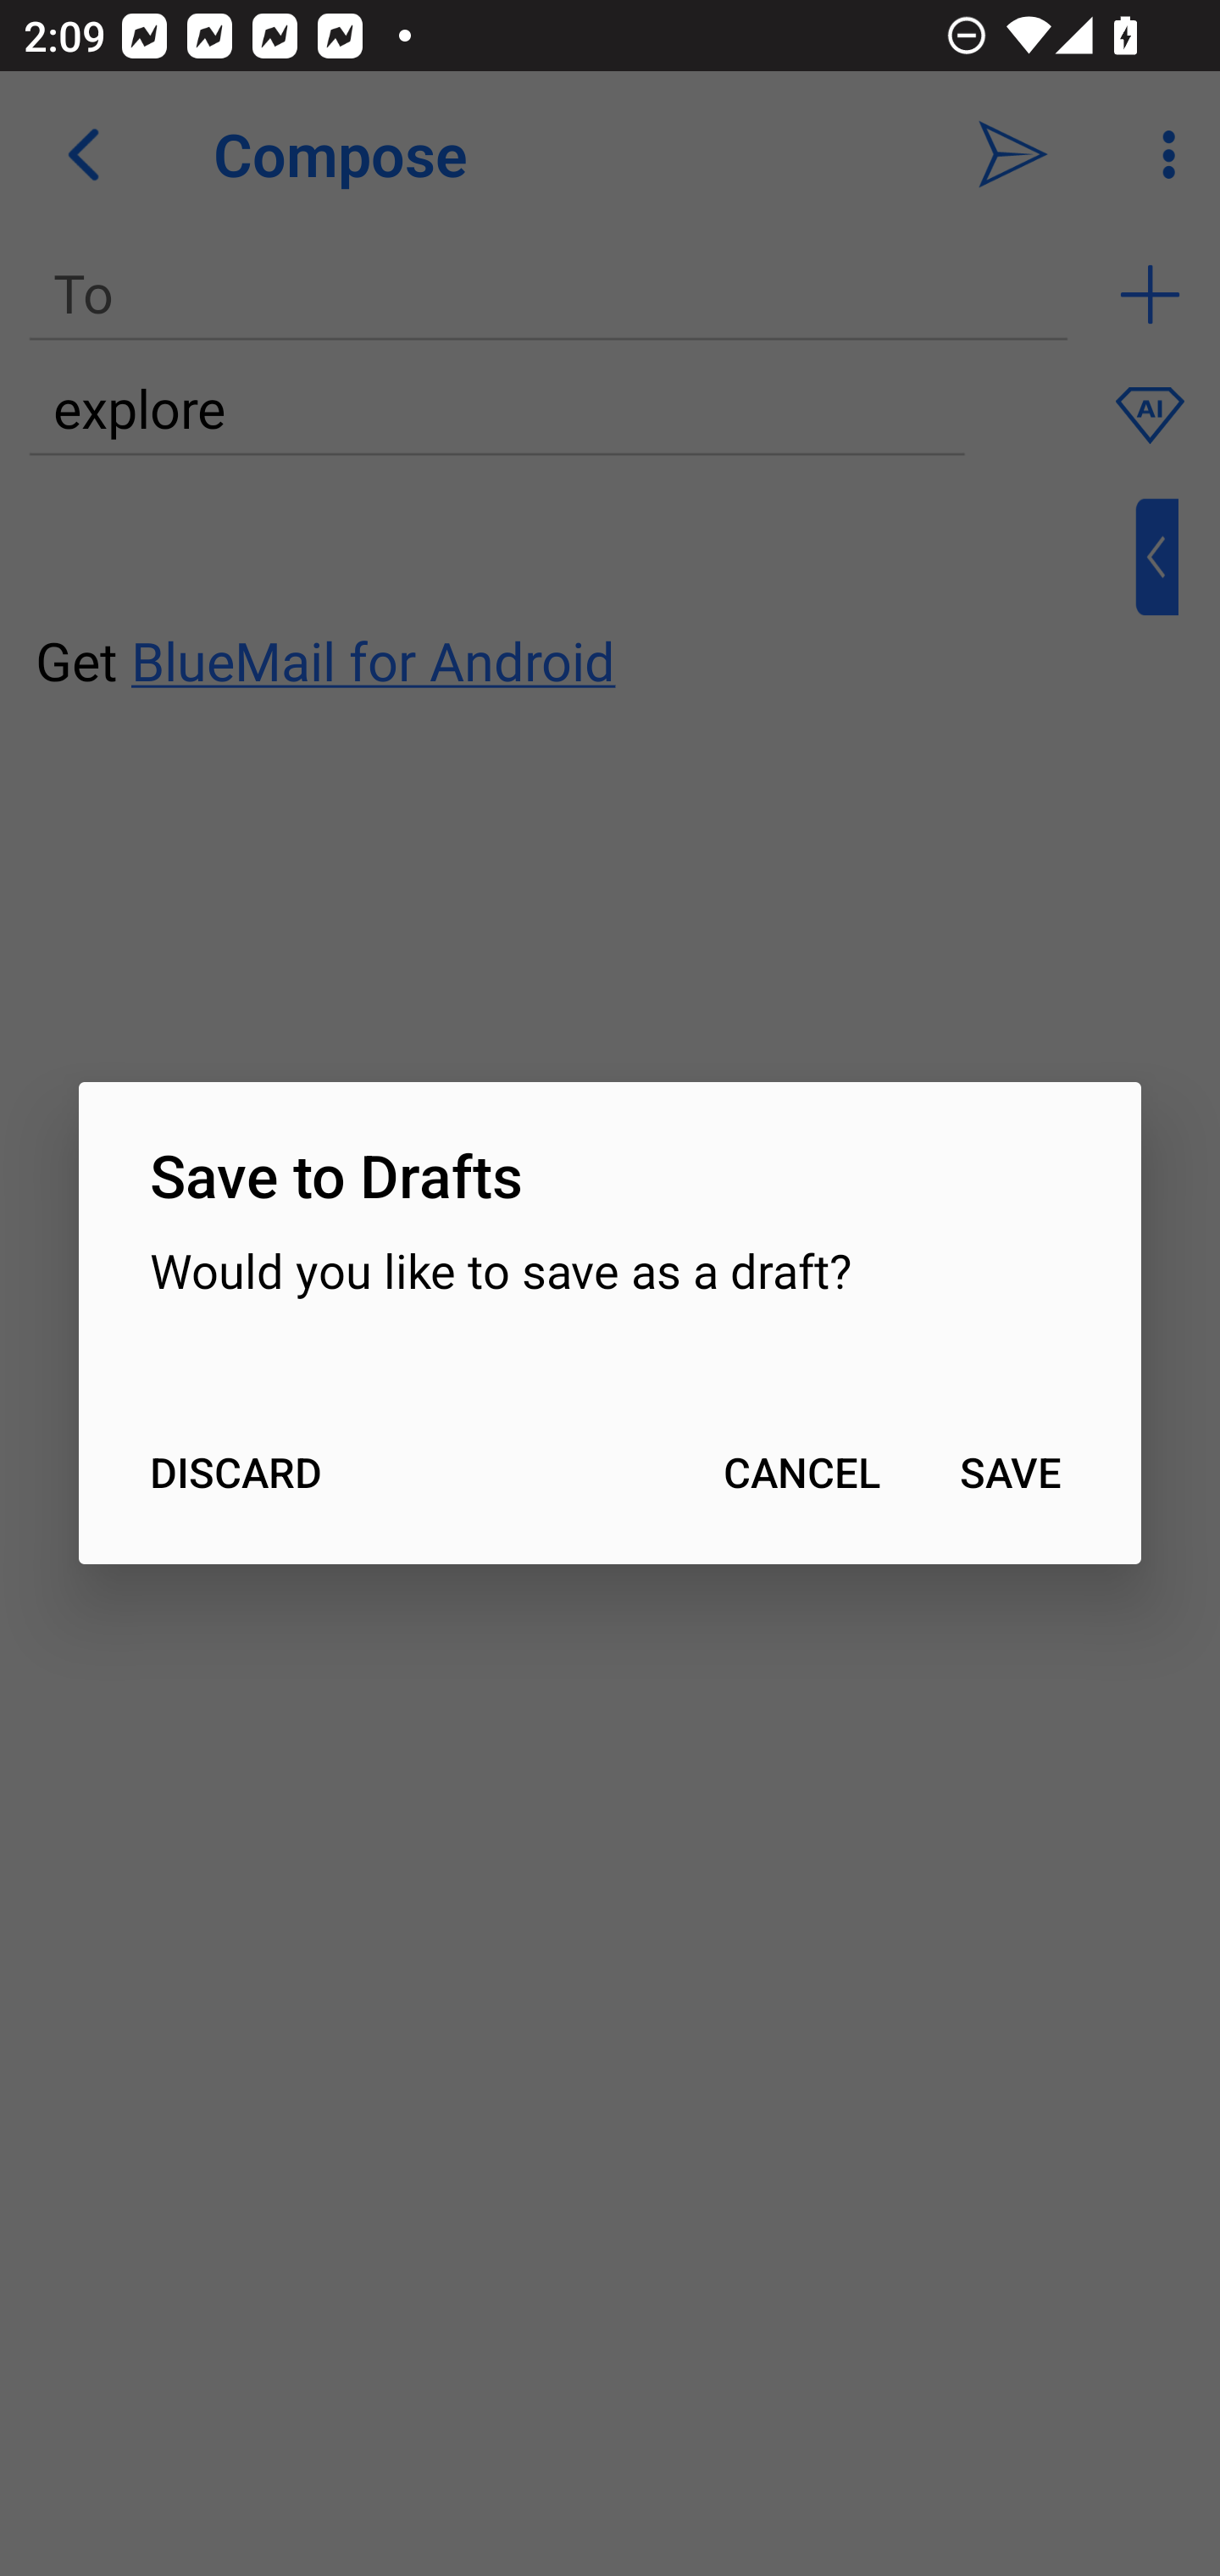  Describe the element at coordinates (801, 1472) in the screenshot. I see `CANCEL` at that location.